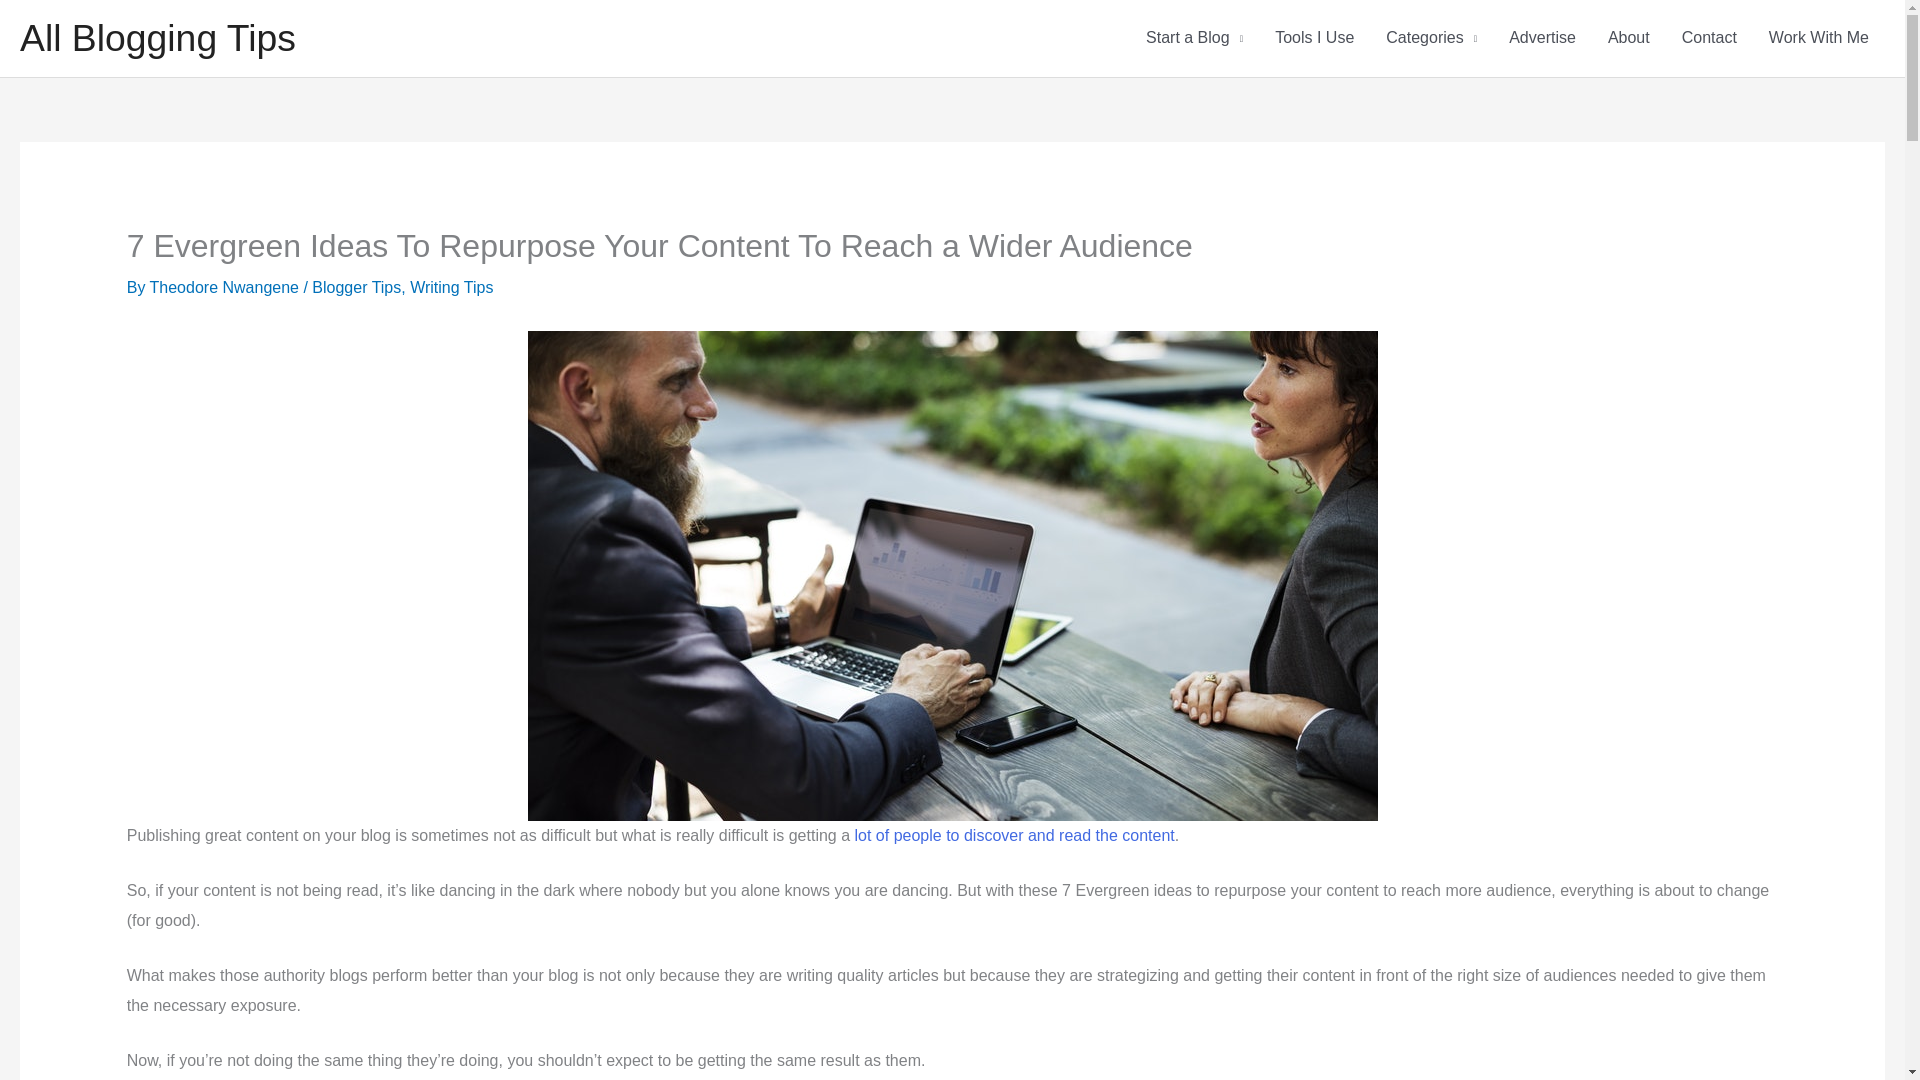  I want to click on Contact, so click(1709, 38).